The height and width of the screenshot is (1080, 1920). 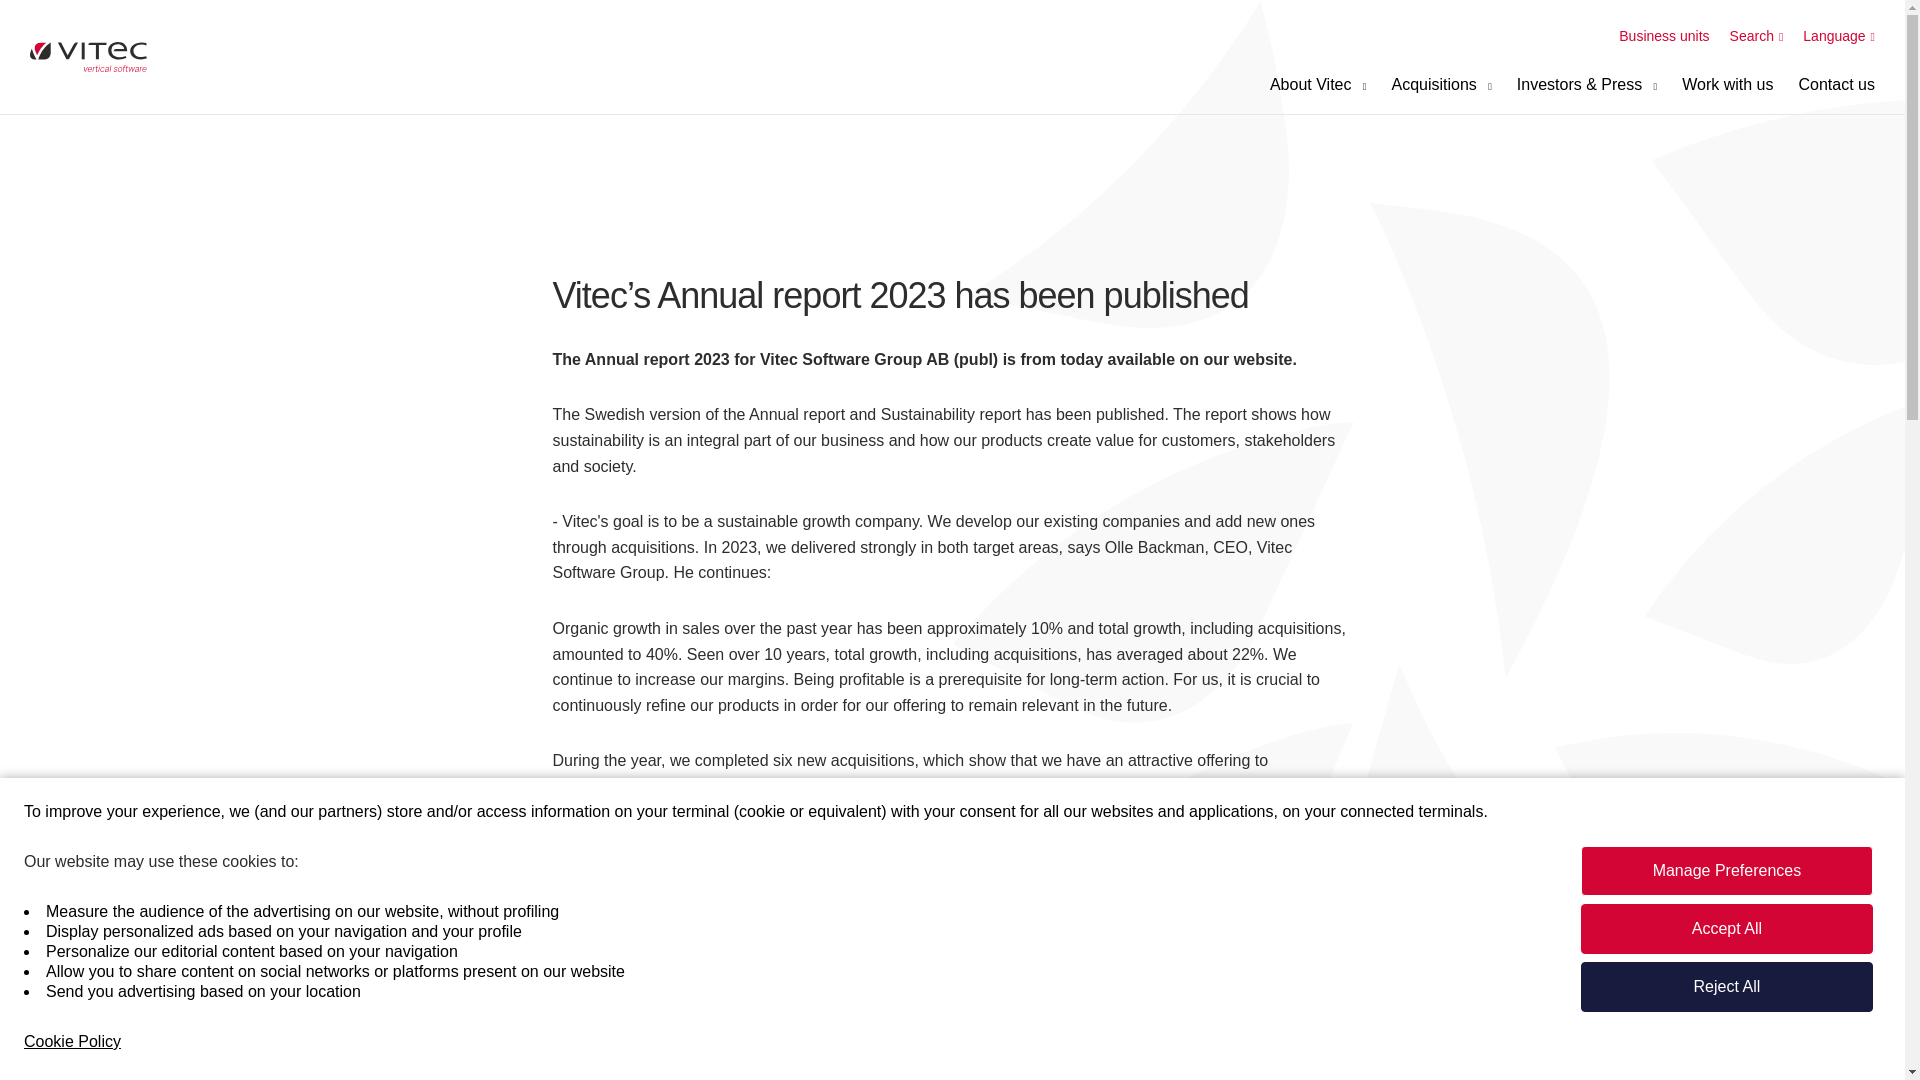 What do you see at coordinates (1726, 84) in the screenshot?
I see `Work with us` at bounding box center [1726, 84].